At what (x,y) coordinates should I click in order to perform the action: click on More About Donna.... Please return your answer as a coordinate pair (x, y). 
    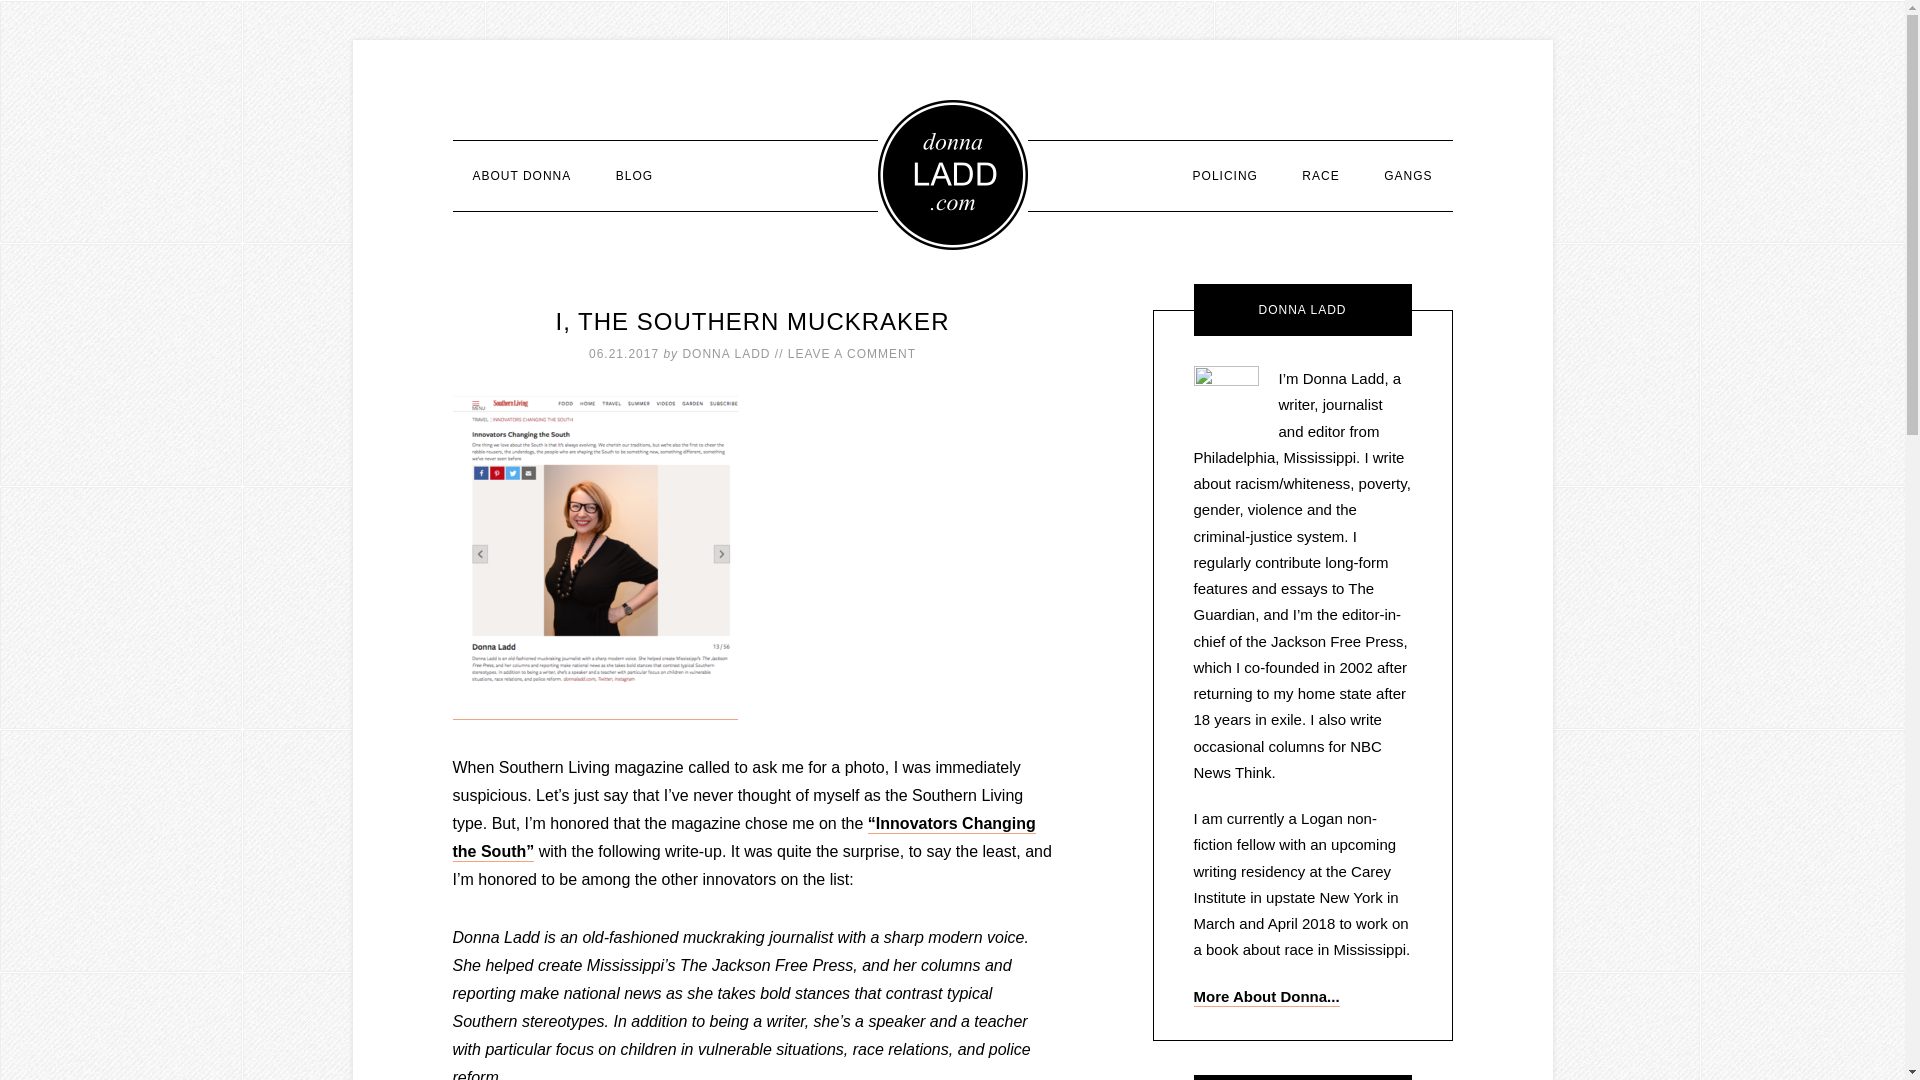
    Looking at the image, I should click on (1267, 997).